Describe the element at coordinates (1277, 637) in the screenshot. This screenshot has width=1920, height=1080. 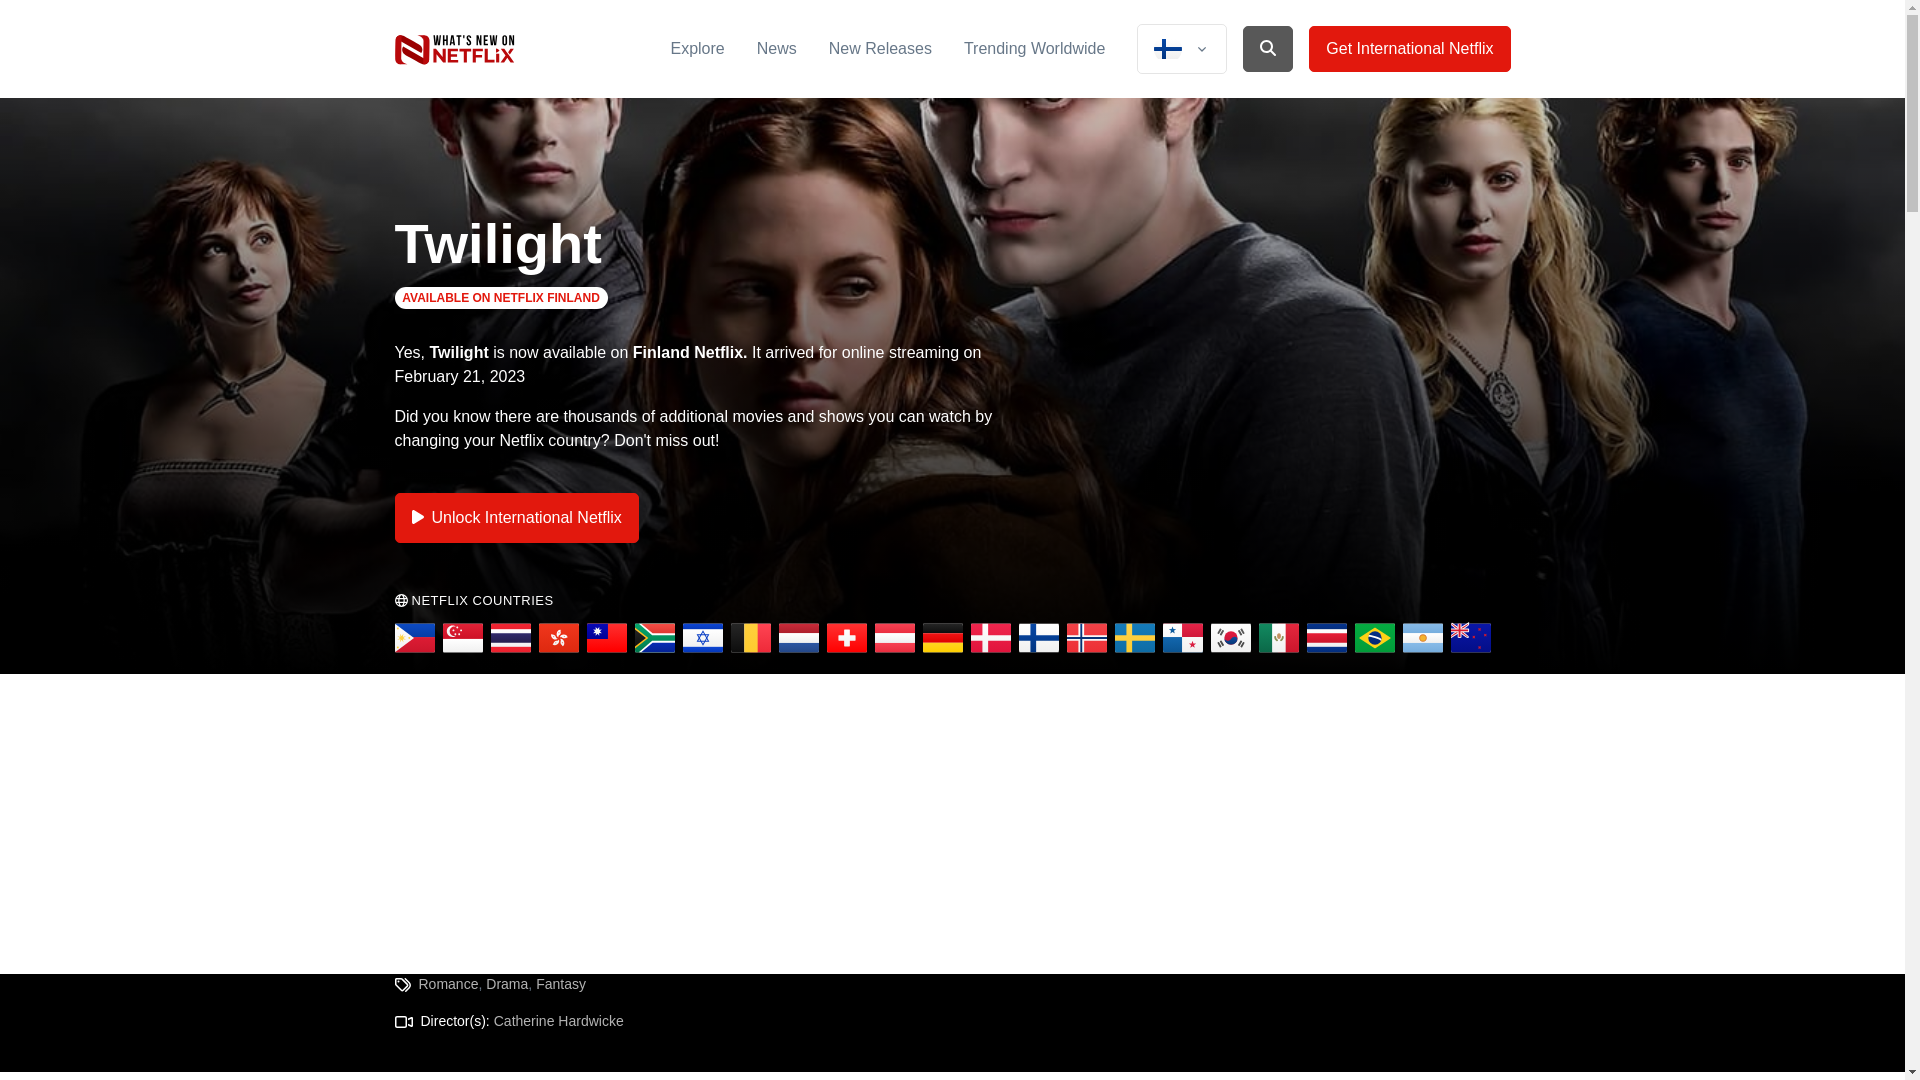
I see `Mexico` at that location.